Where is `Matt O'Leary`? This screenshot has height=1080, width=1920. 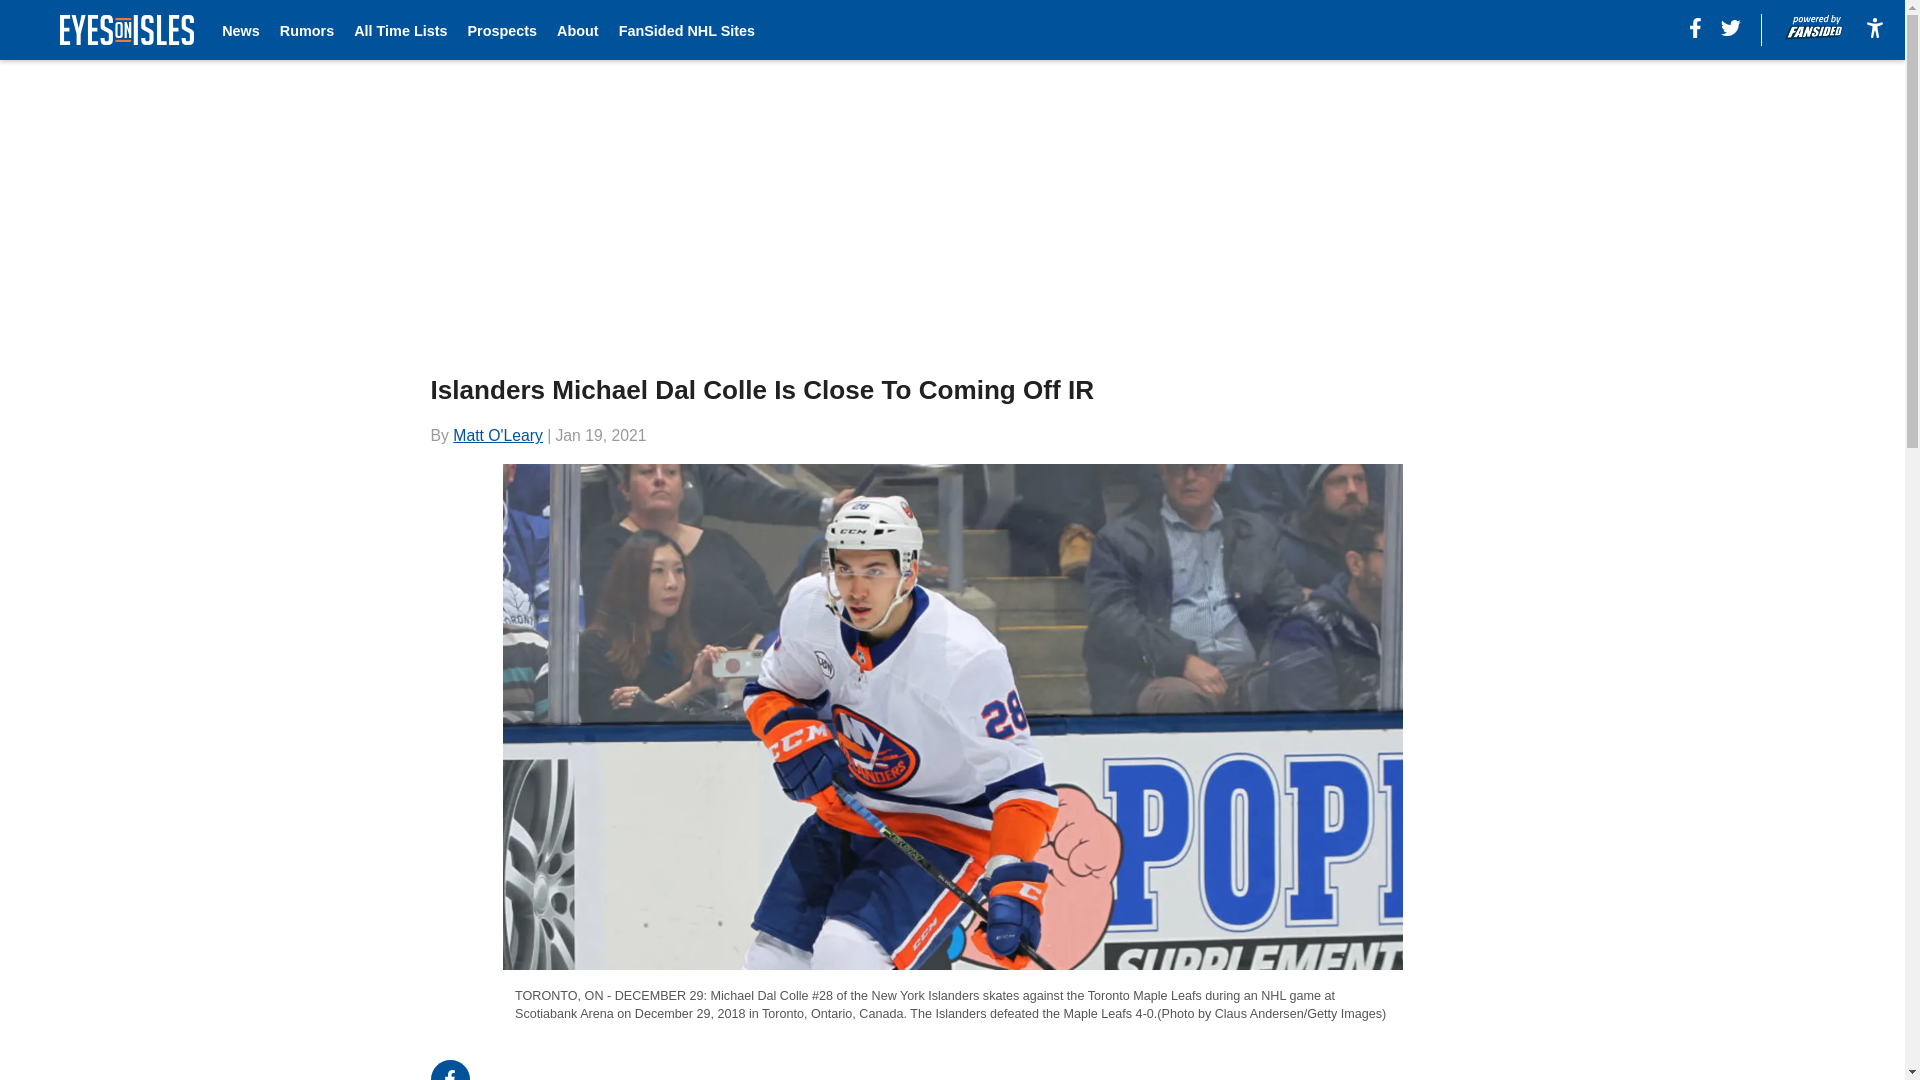 Matt O'Leary is located at coordinates (498, 434).